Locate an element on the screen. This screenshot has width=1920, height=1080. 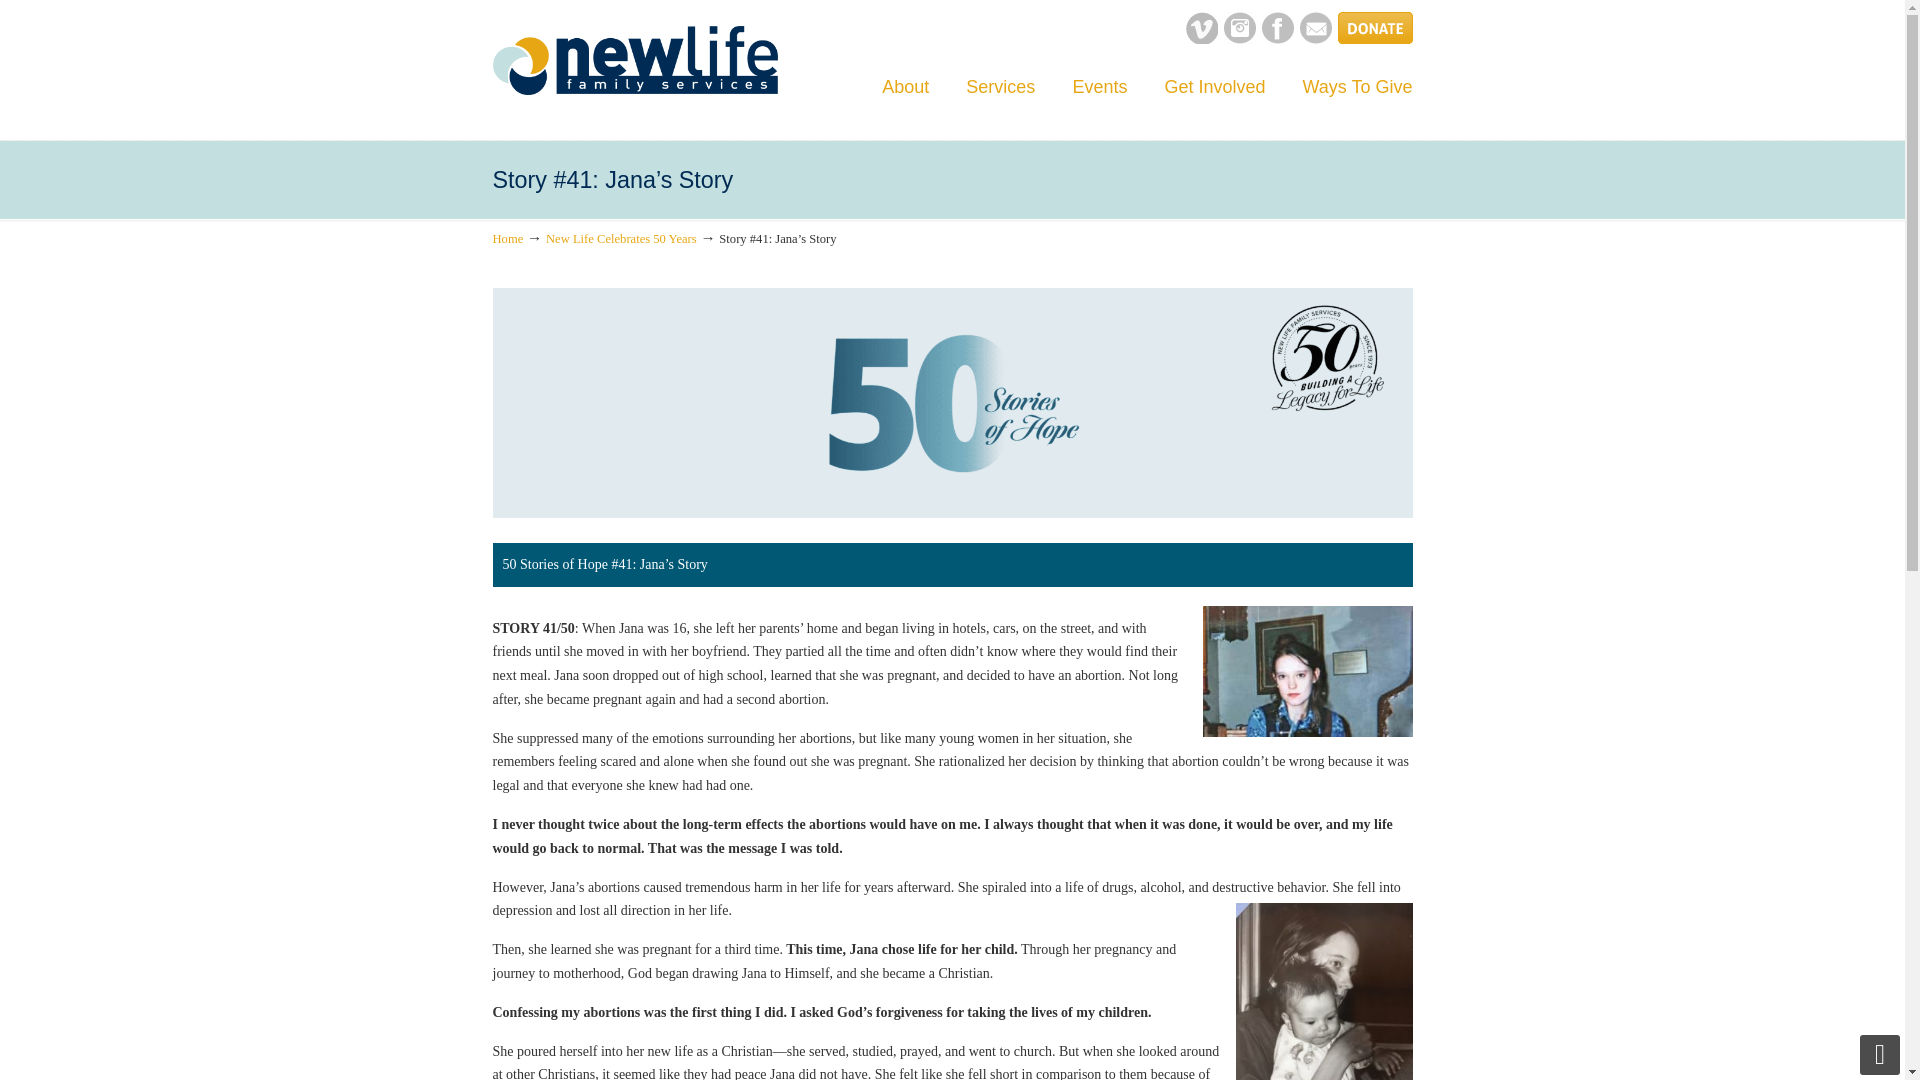
Donate is located at coordinates (1376, 40).